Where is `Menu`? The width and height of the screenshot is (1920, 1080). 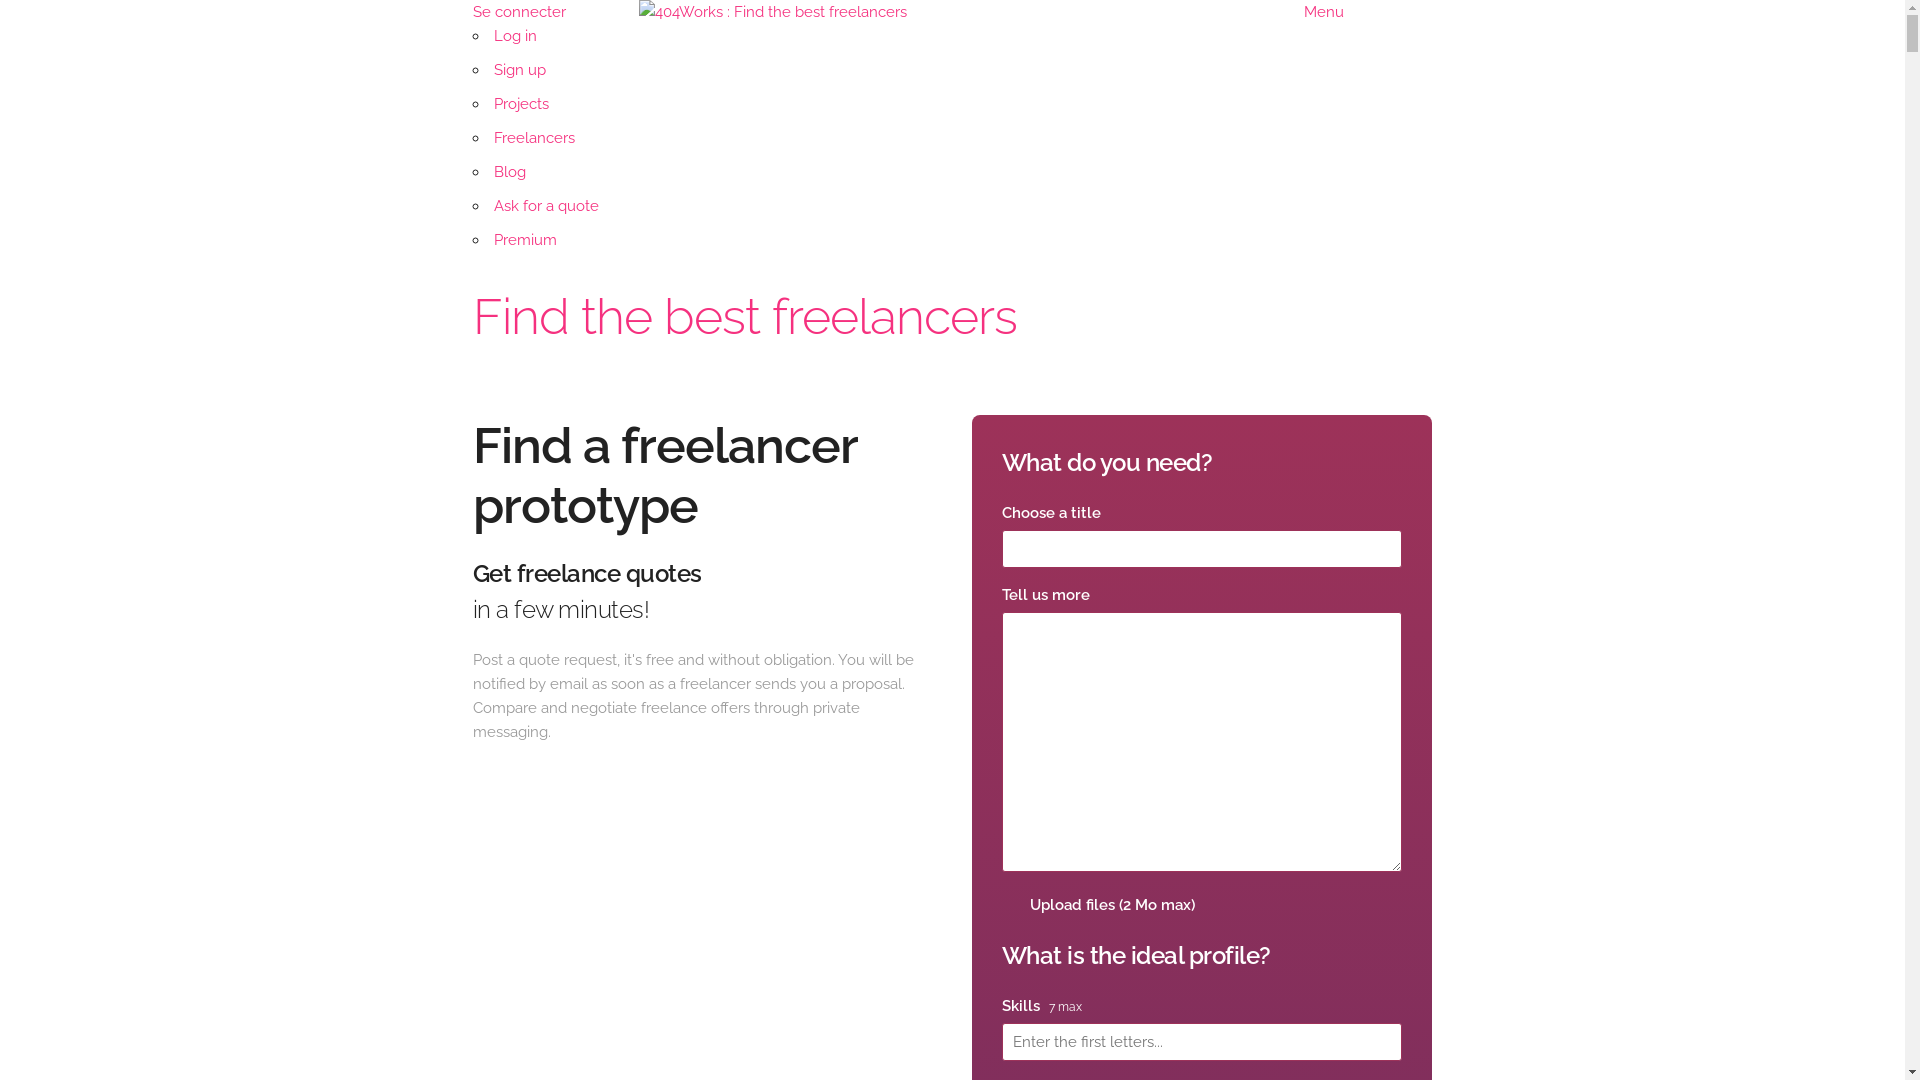 Menu is located at coordinates (1324, 12).